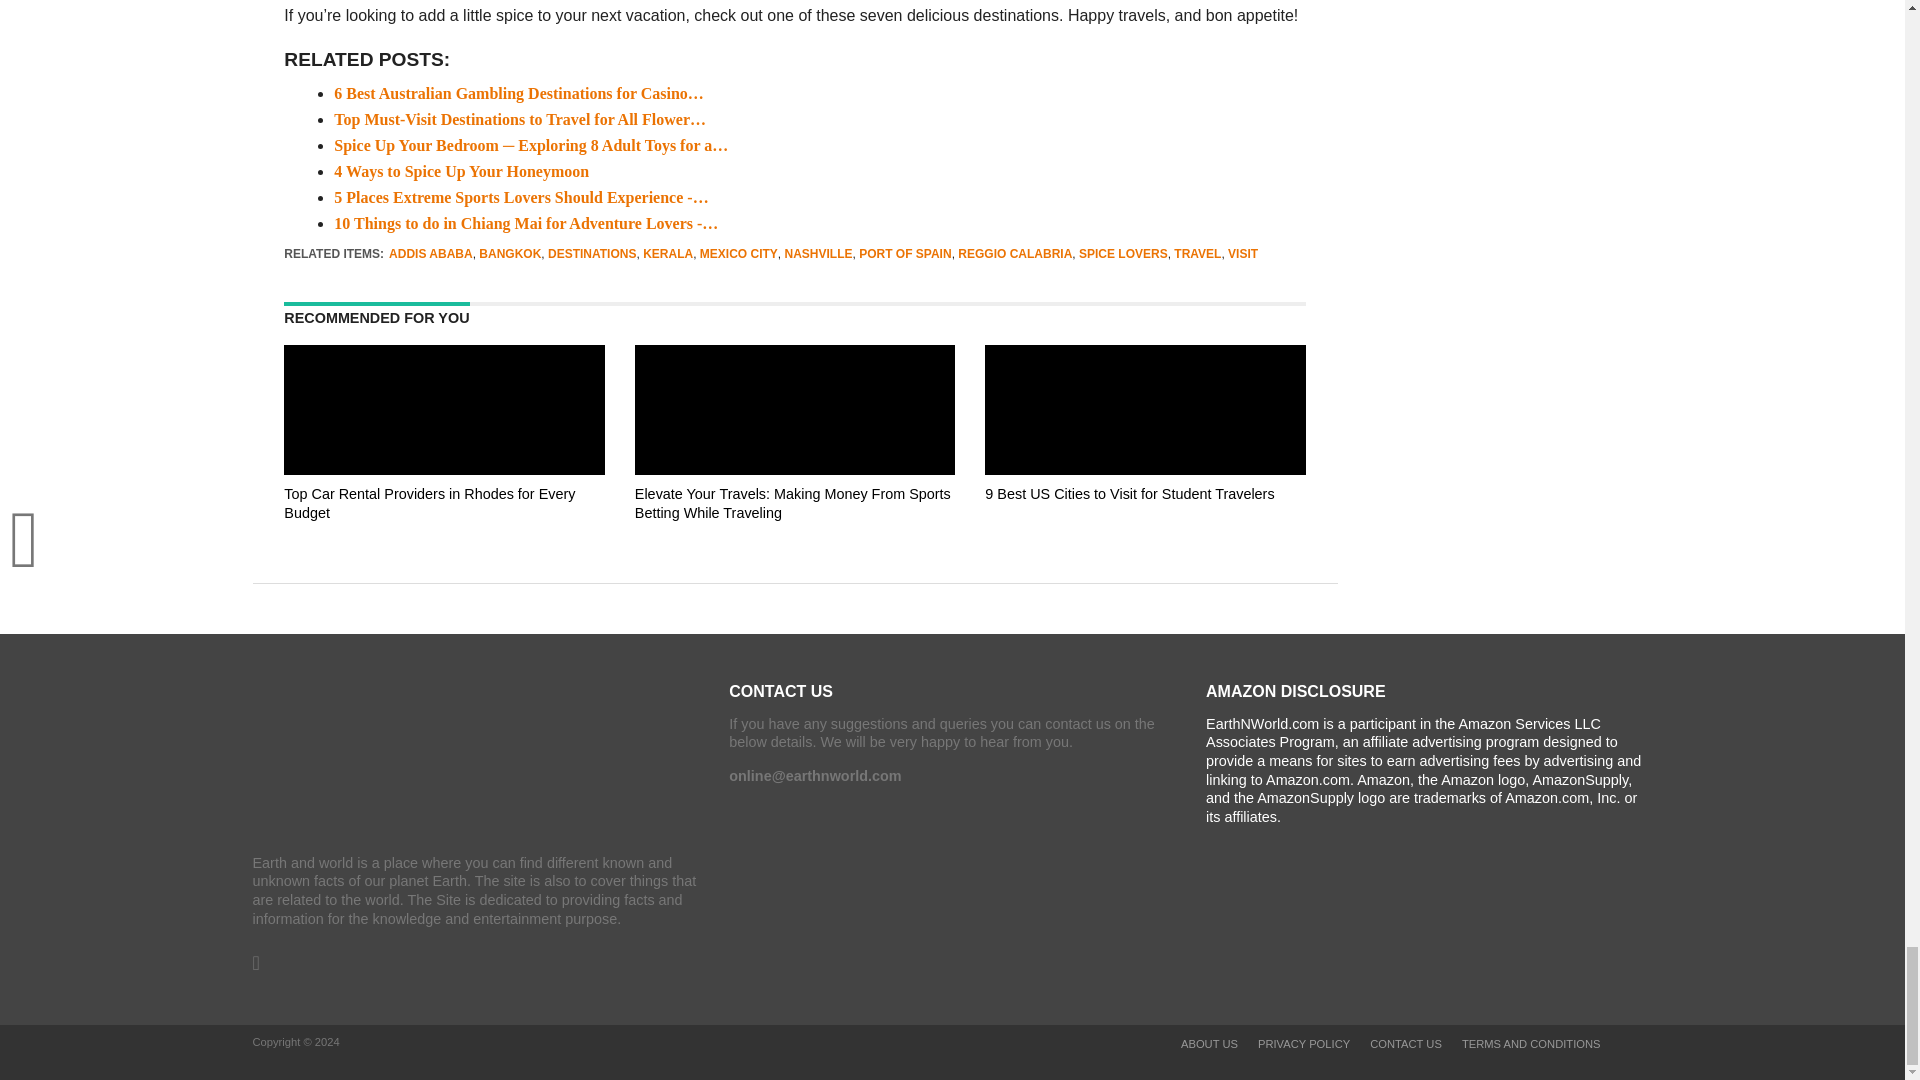 The height and width of the screenshot is (1080, 1920). I want to click on DESTINATIONS, so click(591, 254).